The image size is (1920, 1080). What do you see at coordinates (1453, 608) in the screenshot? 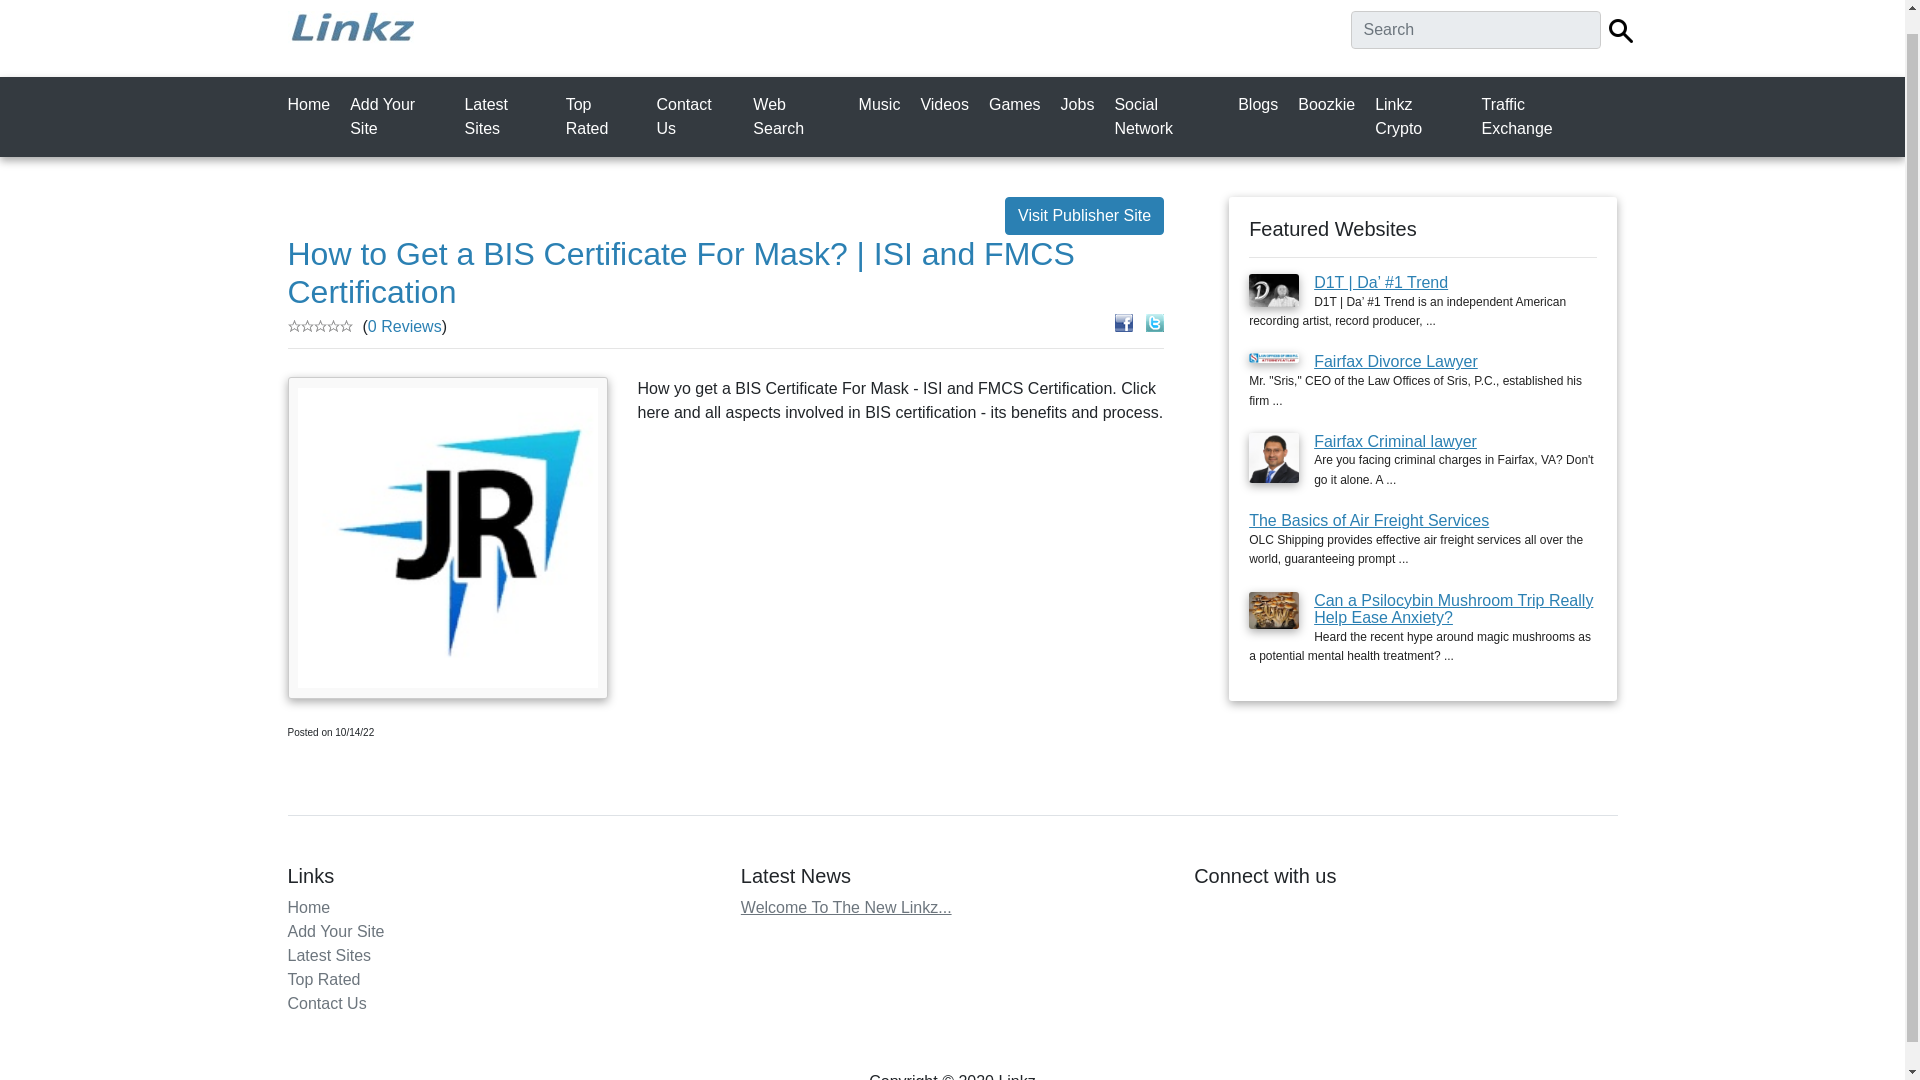
I see `Can a Psilocybin Mushroom Trip Really Help Ease Anxiety?` at bounding box center [1453, 608].